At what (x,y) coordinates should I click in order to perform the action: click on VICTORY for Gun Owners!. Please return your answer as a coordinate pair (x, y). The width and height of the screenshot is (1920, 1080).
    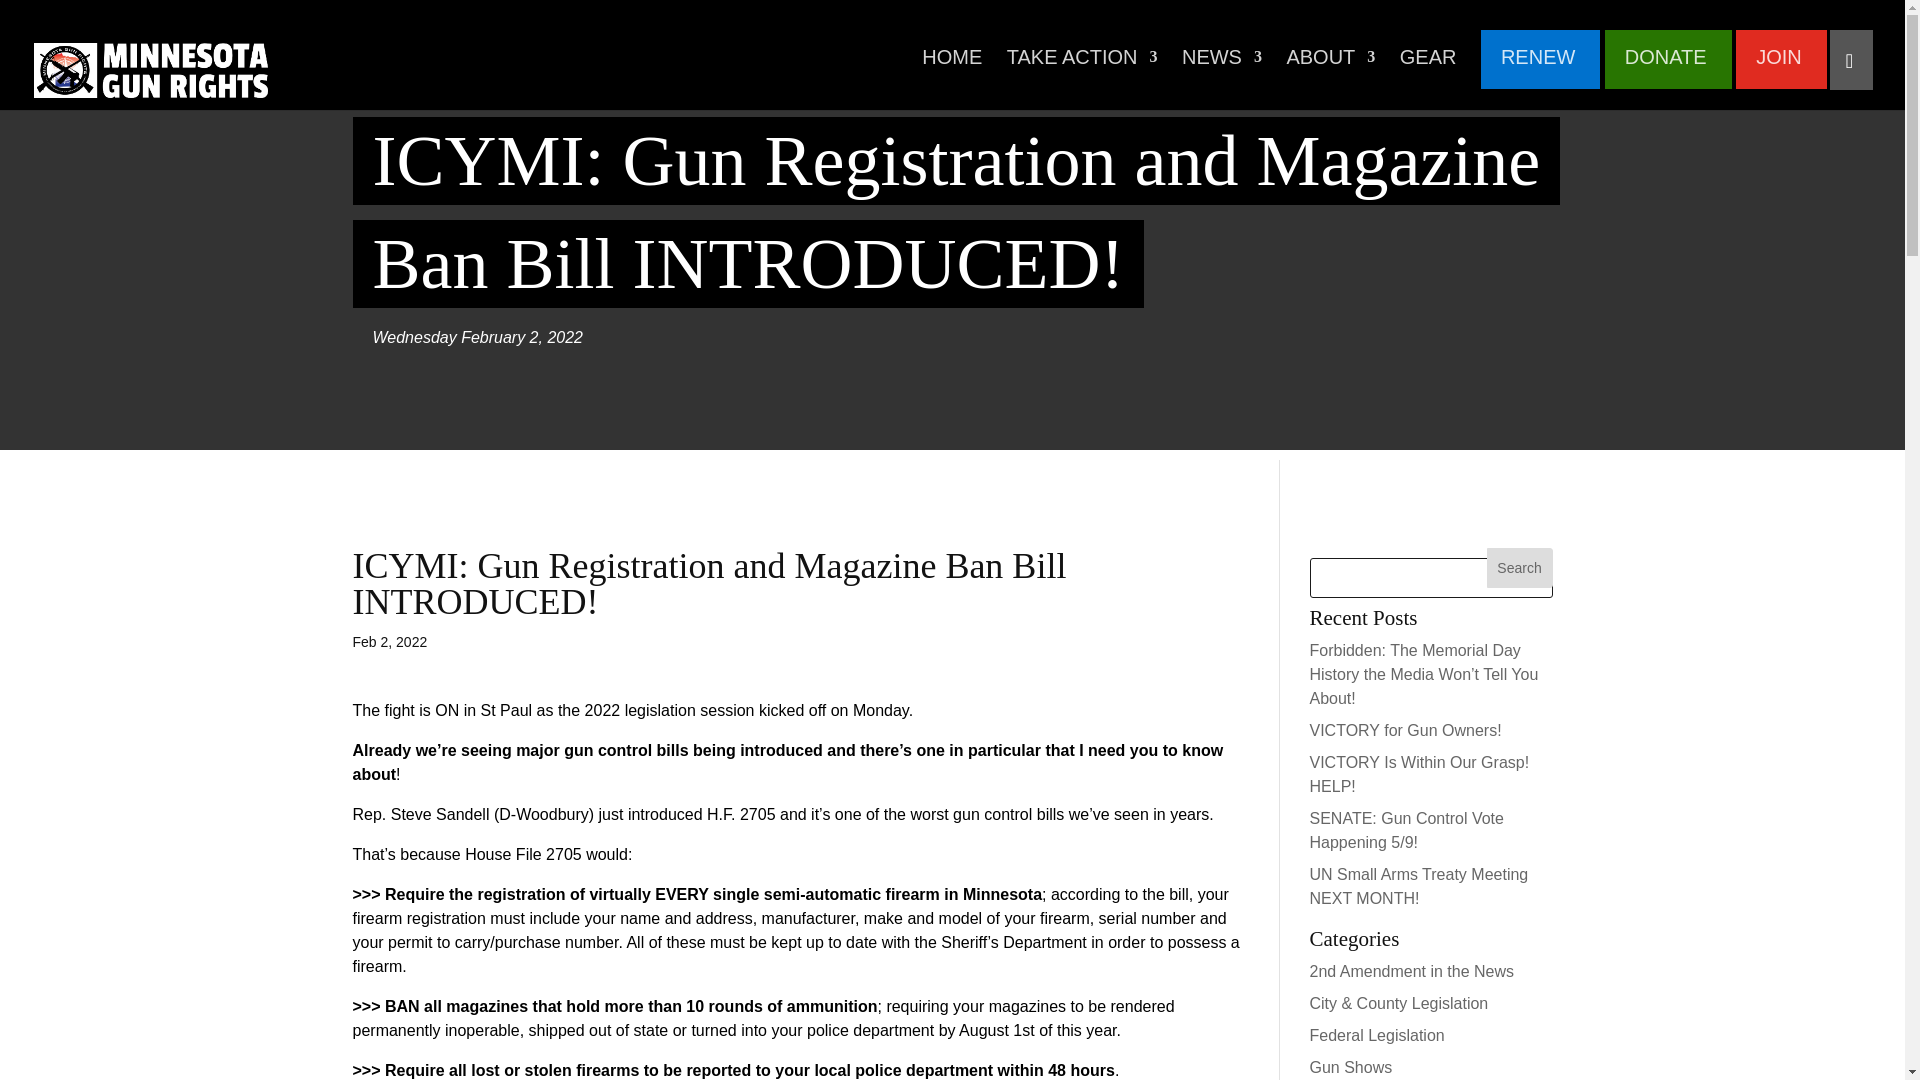
    Looking at the image, I should click on (1405, 730).